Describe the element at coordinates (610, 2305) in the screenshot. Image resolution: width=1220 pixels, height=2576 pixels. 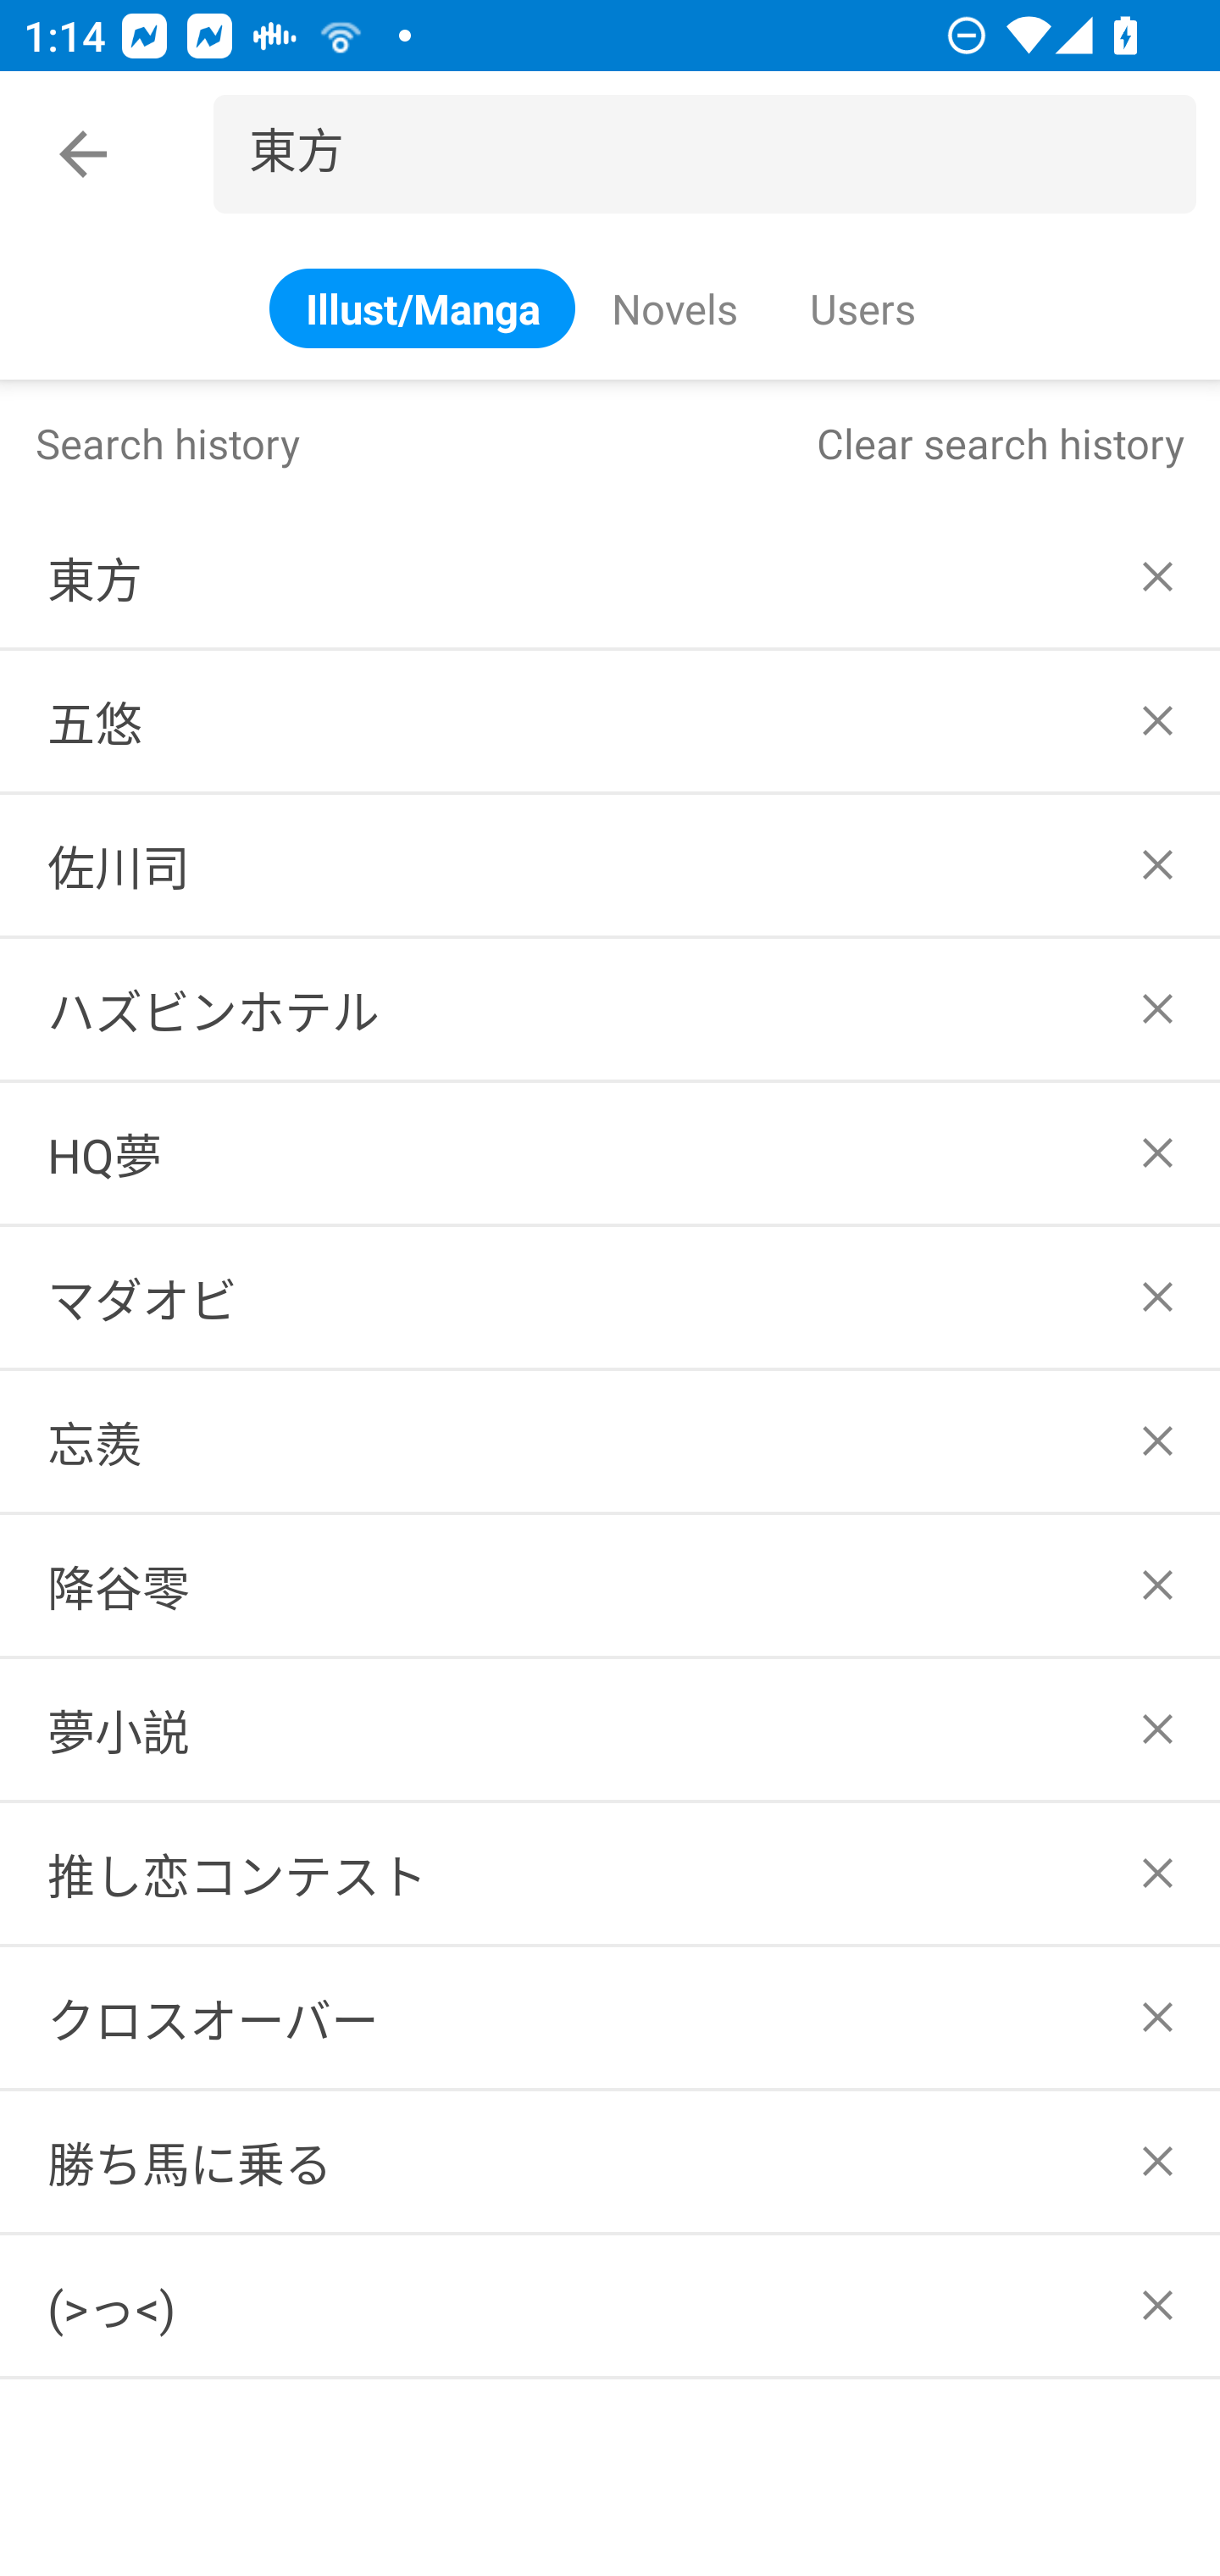
I see `(>っ<)` at that location.